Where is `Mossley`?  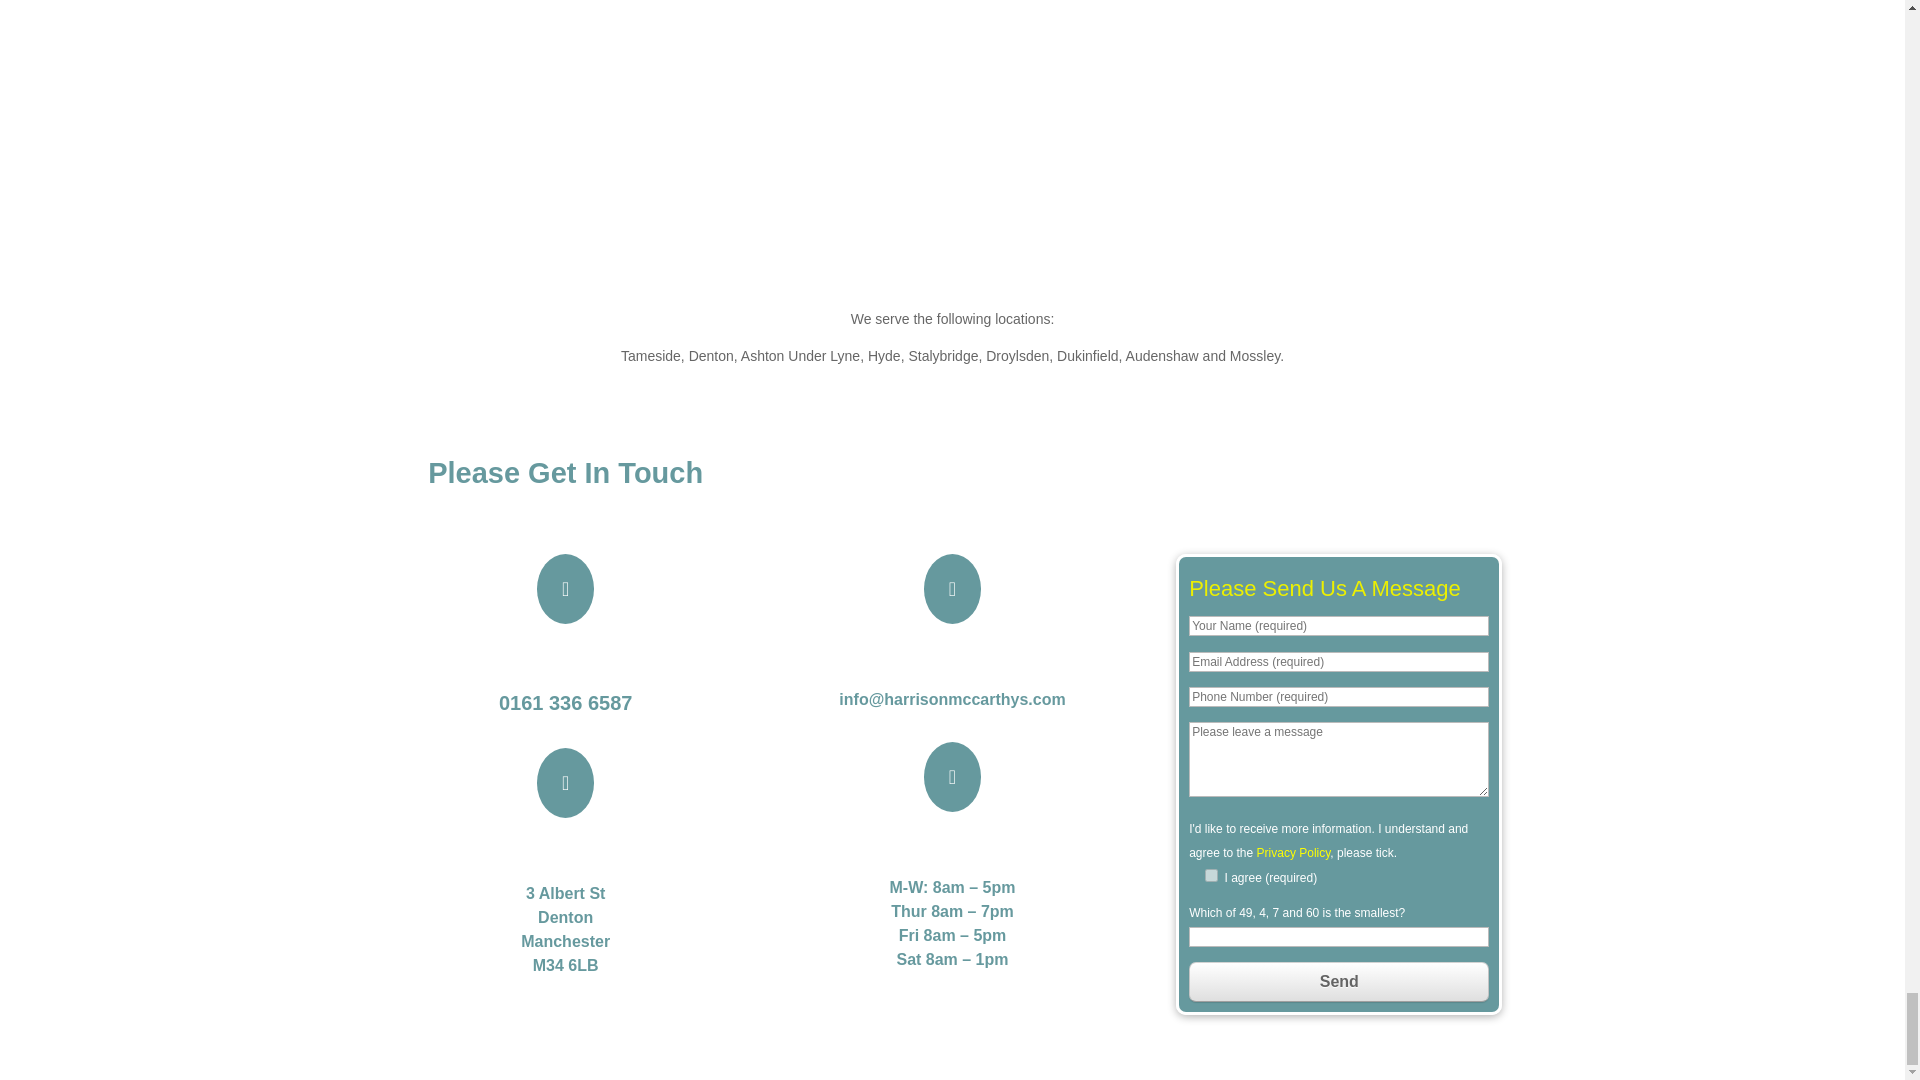
Mossley is located at coordinates (1255, 355).